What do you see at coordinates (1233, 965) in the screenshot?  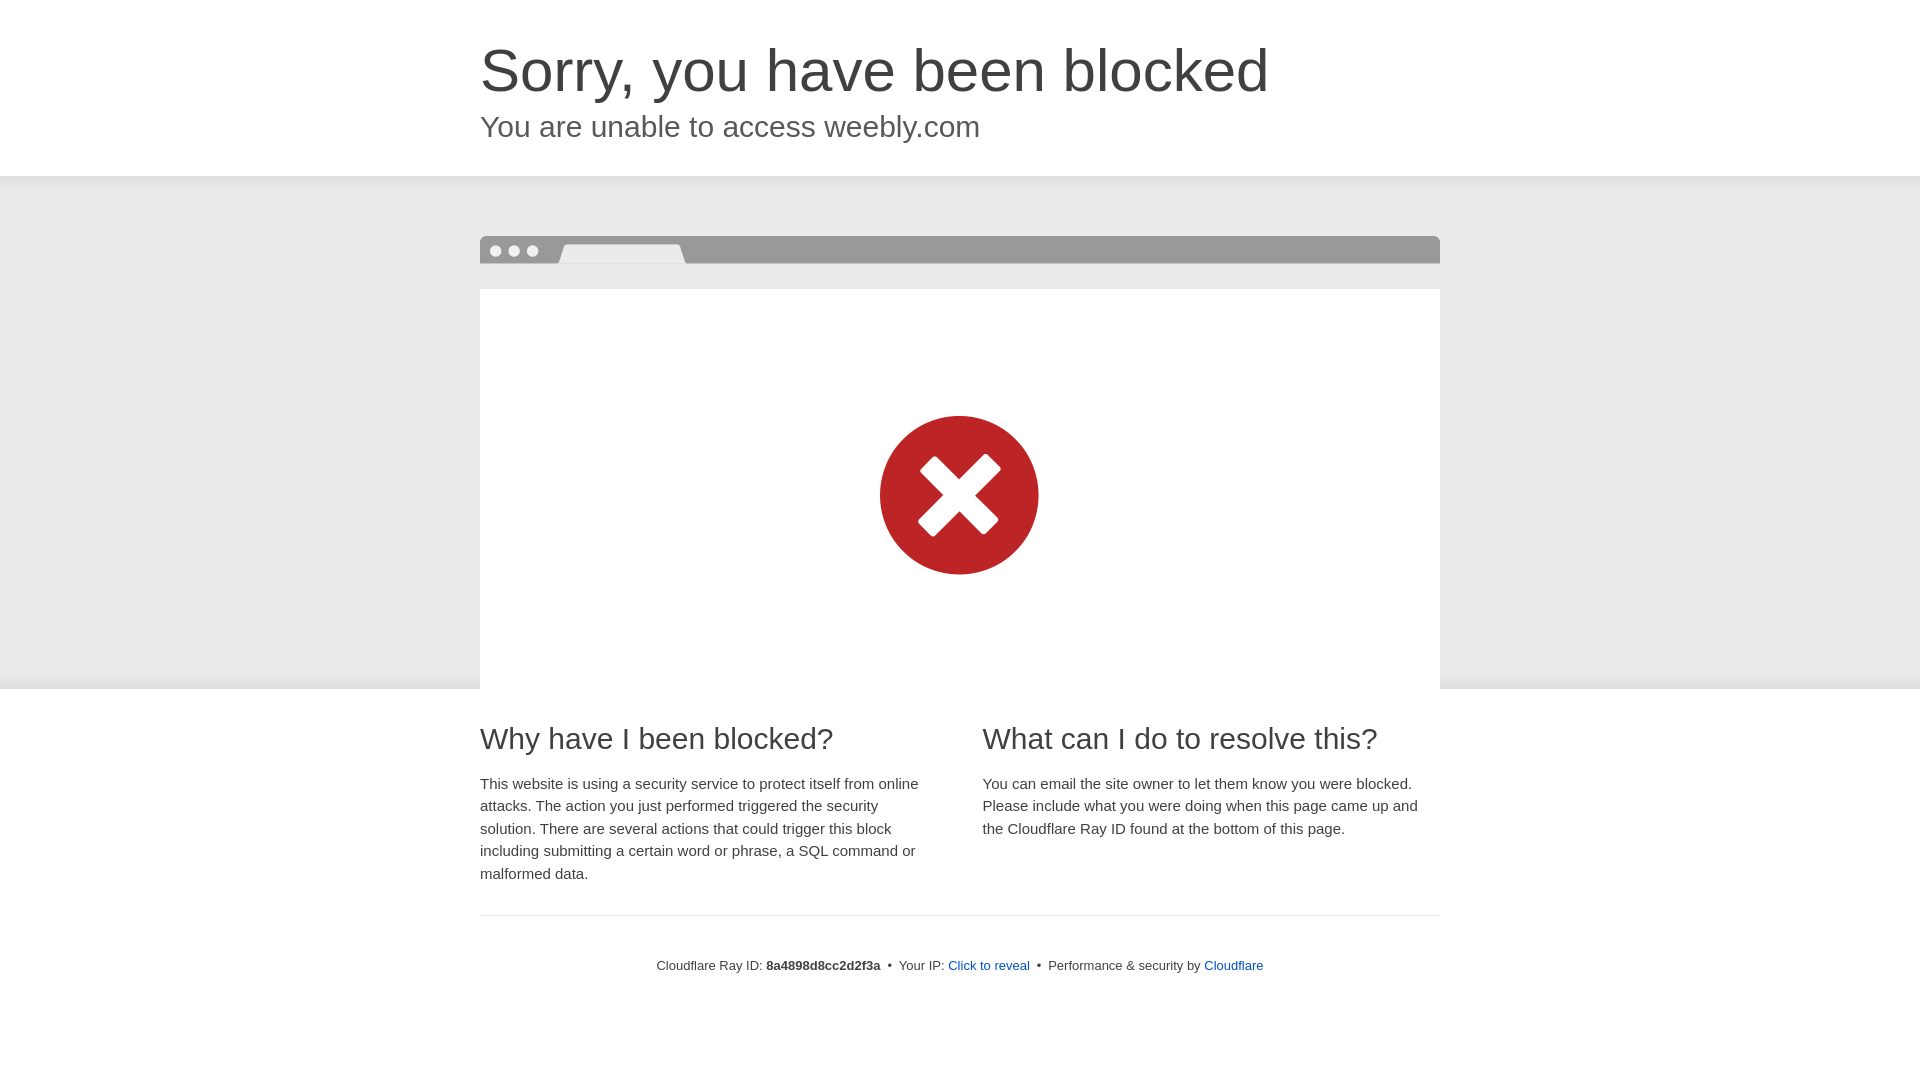 I see `Cloudflare` at bounding box center [1233, 965].